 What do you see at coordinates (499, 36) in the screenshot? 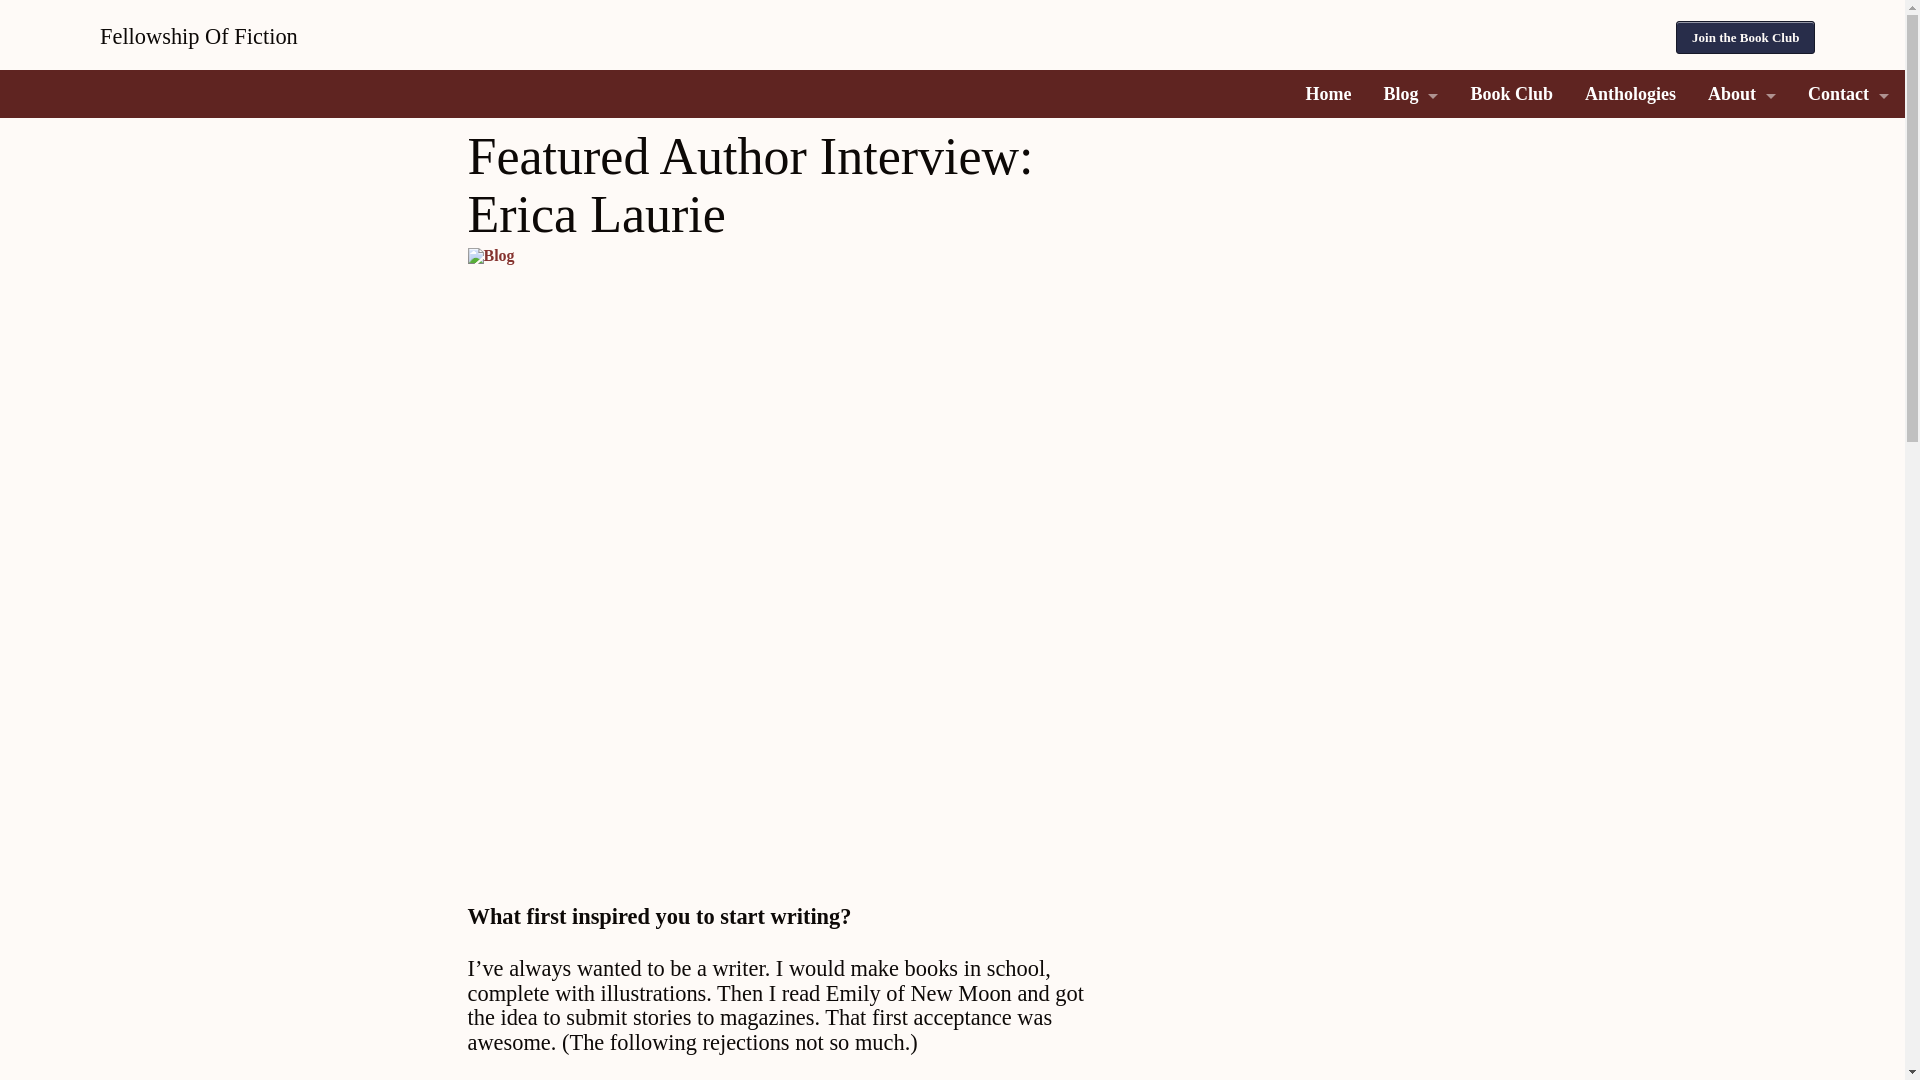
I see `Fellowship Of Fiction` at bounding box center [499, 36].